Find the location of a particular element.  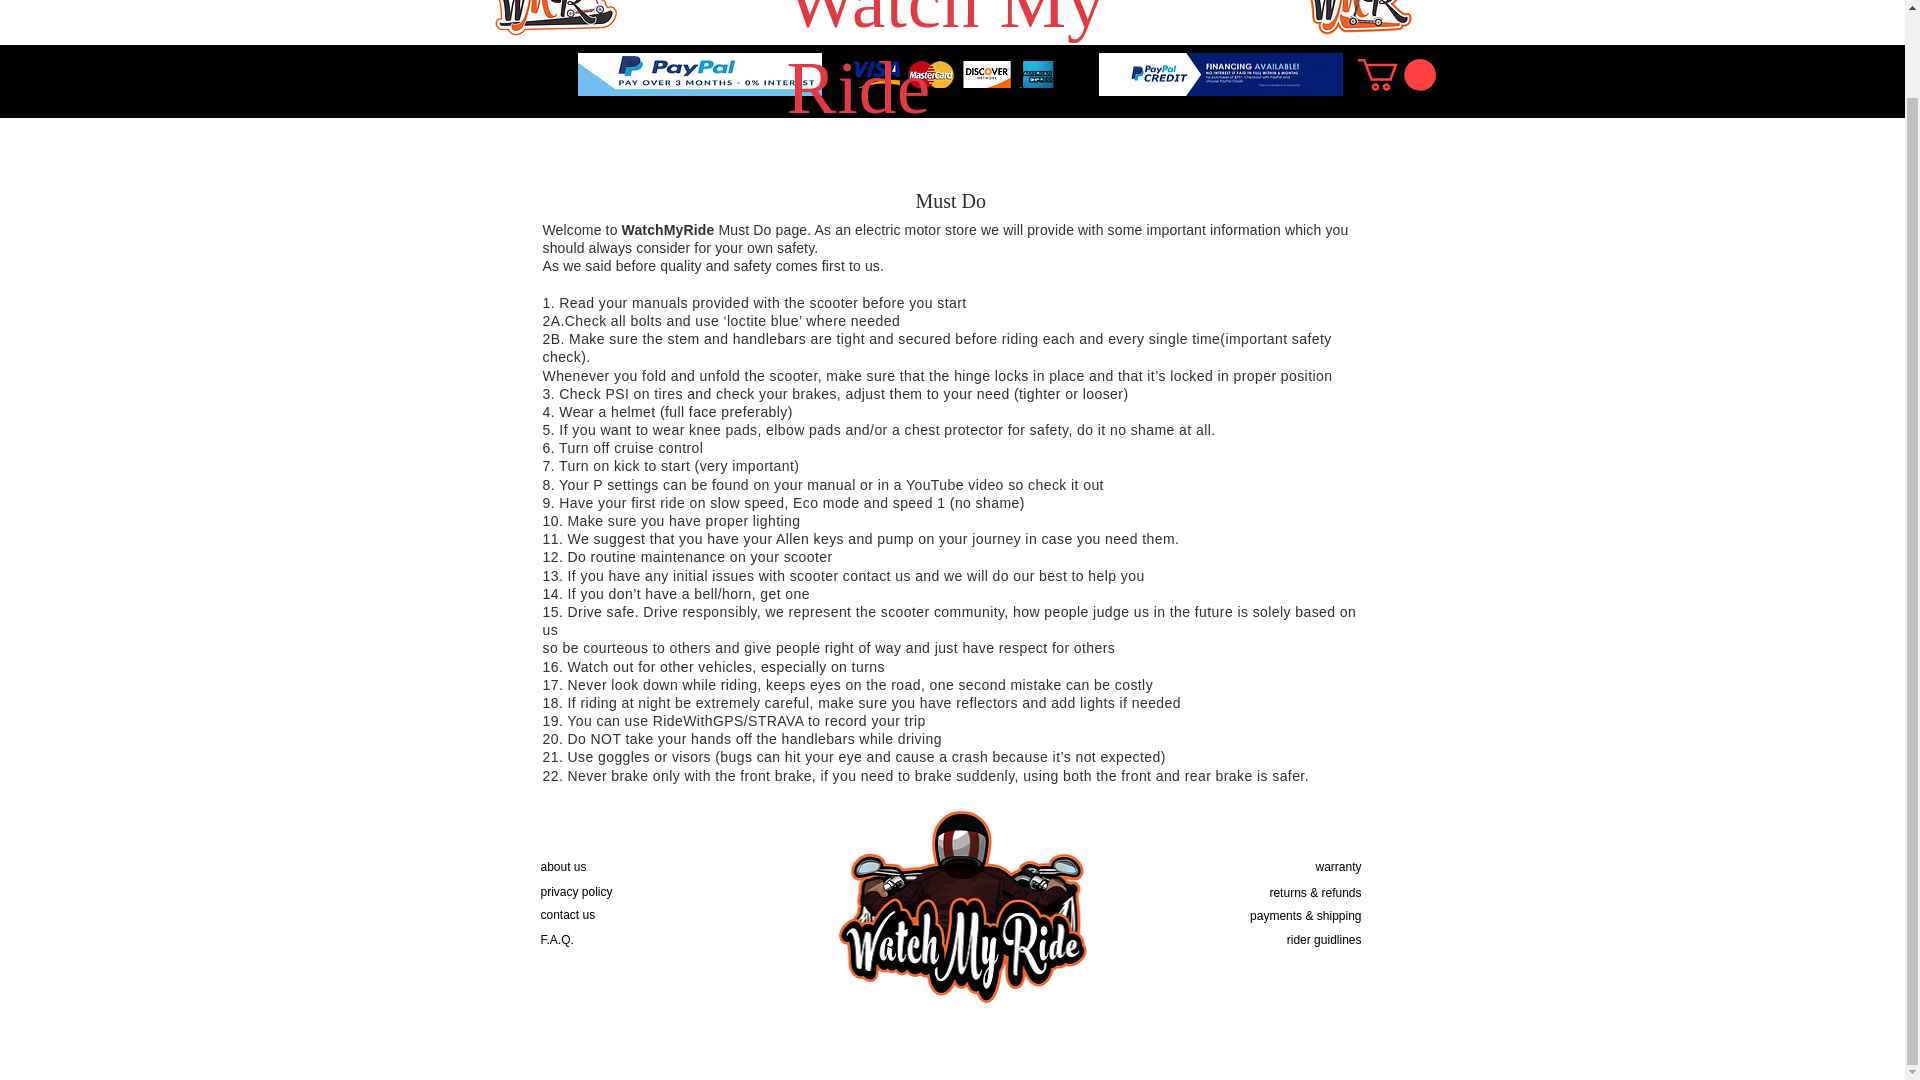

Must Do is located at coordinates (950, 200).